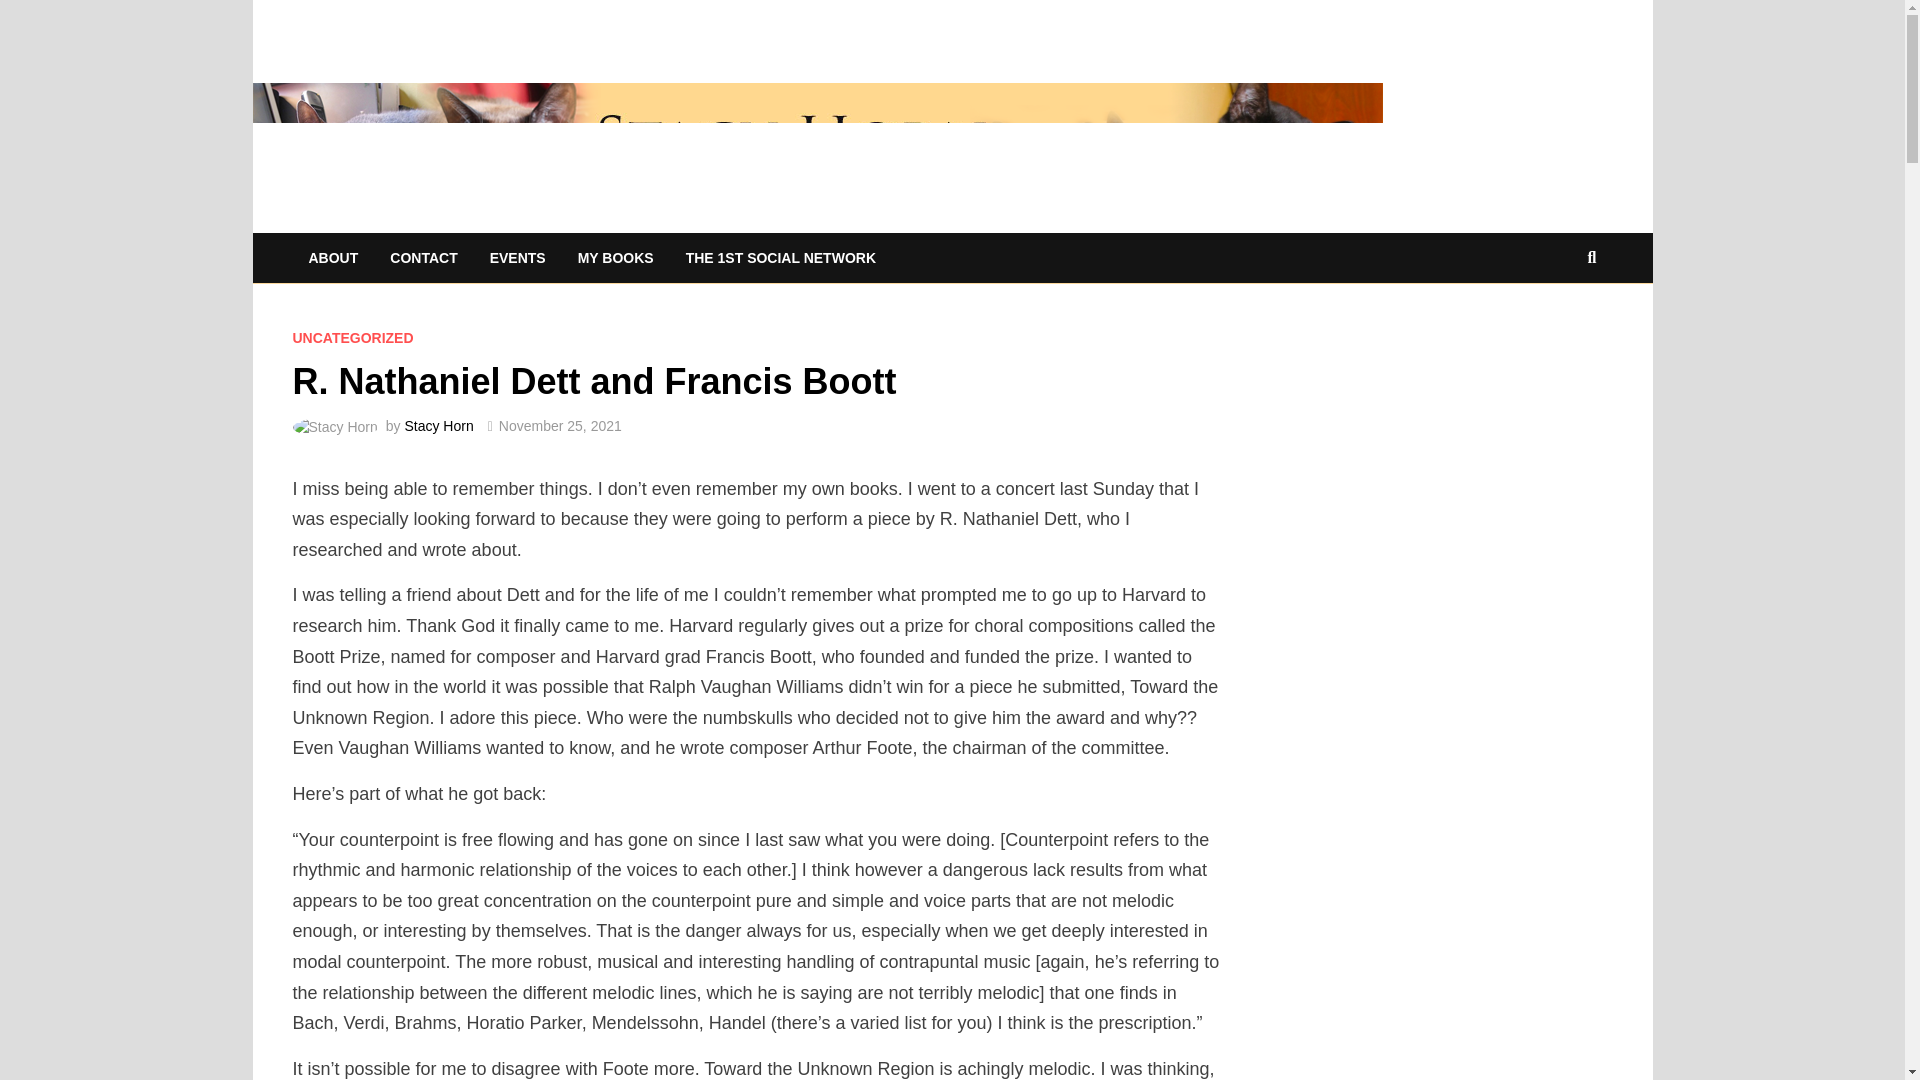  What do you see at coordinates (332, 258) in the screenshot?
I see `ABOUT` at bounding box center [332, 258].